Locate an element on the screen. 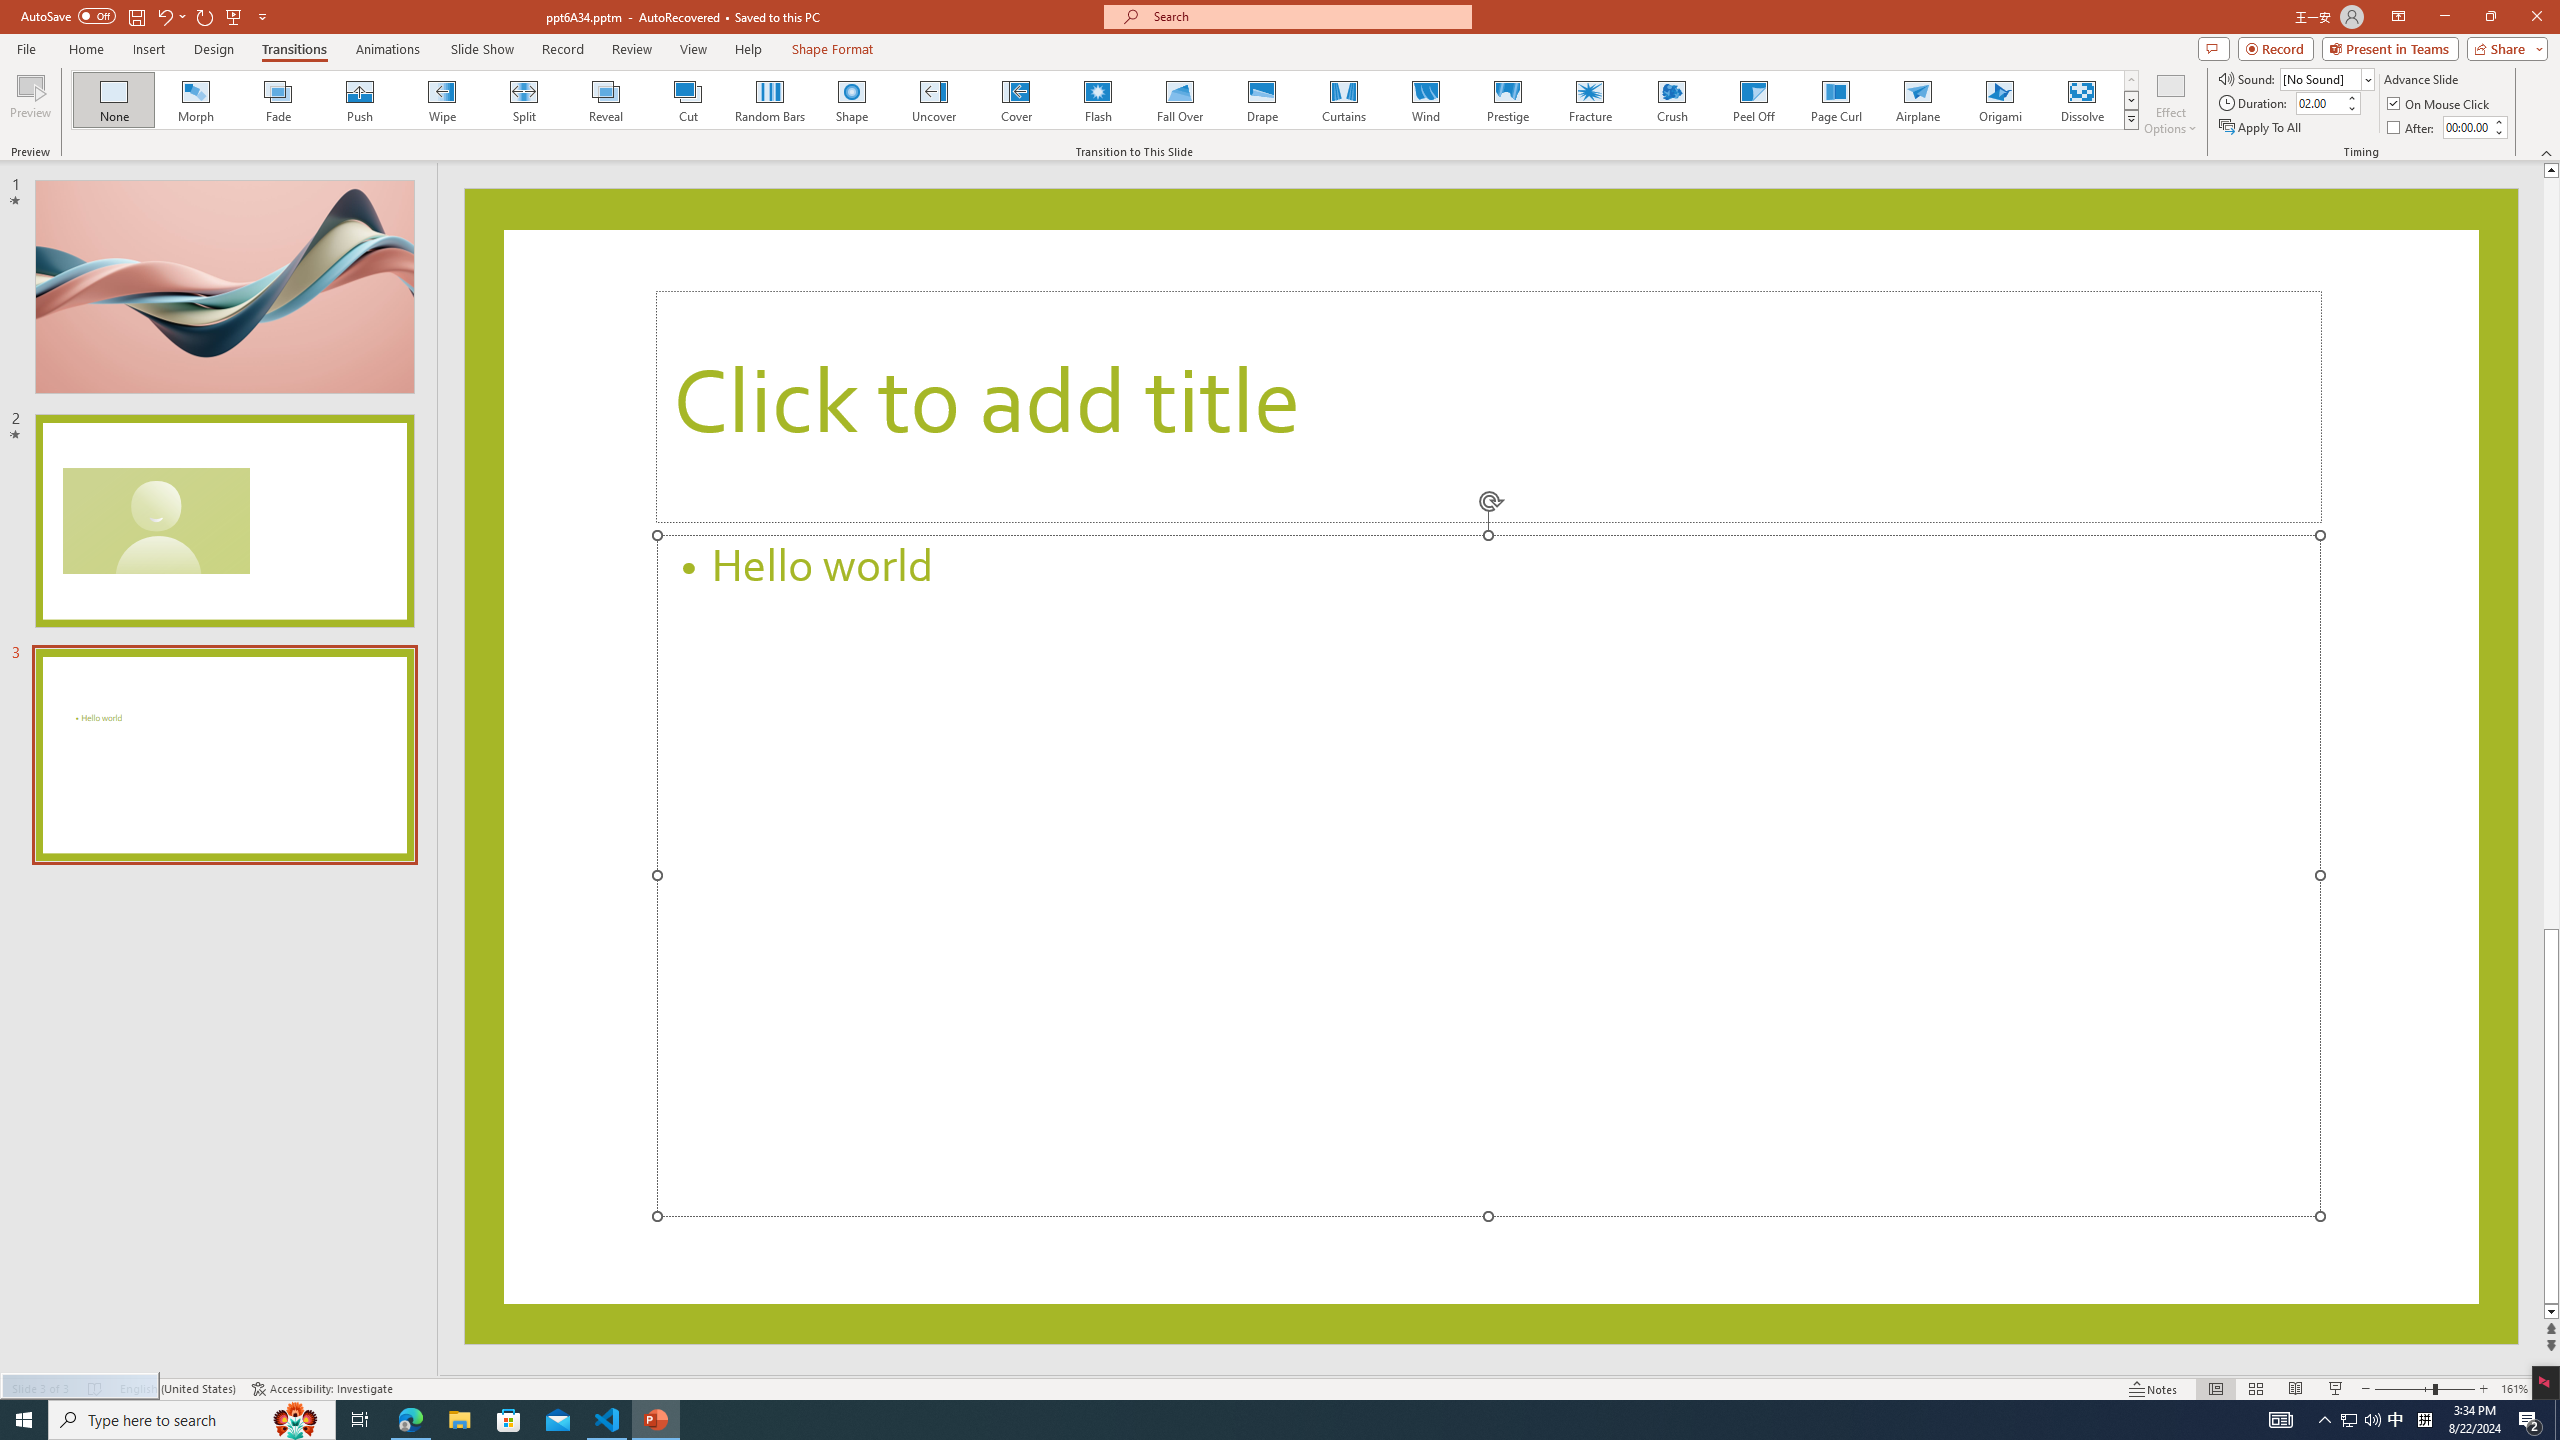 The width and height of the screenshot is (2560, 1440). Peel Off is located at coordinates (1753, 100).